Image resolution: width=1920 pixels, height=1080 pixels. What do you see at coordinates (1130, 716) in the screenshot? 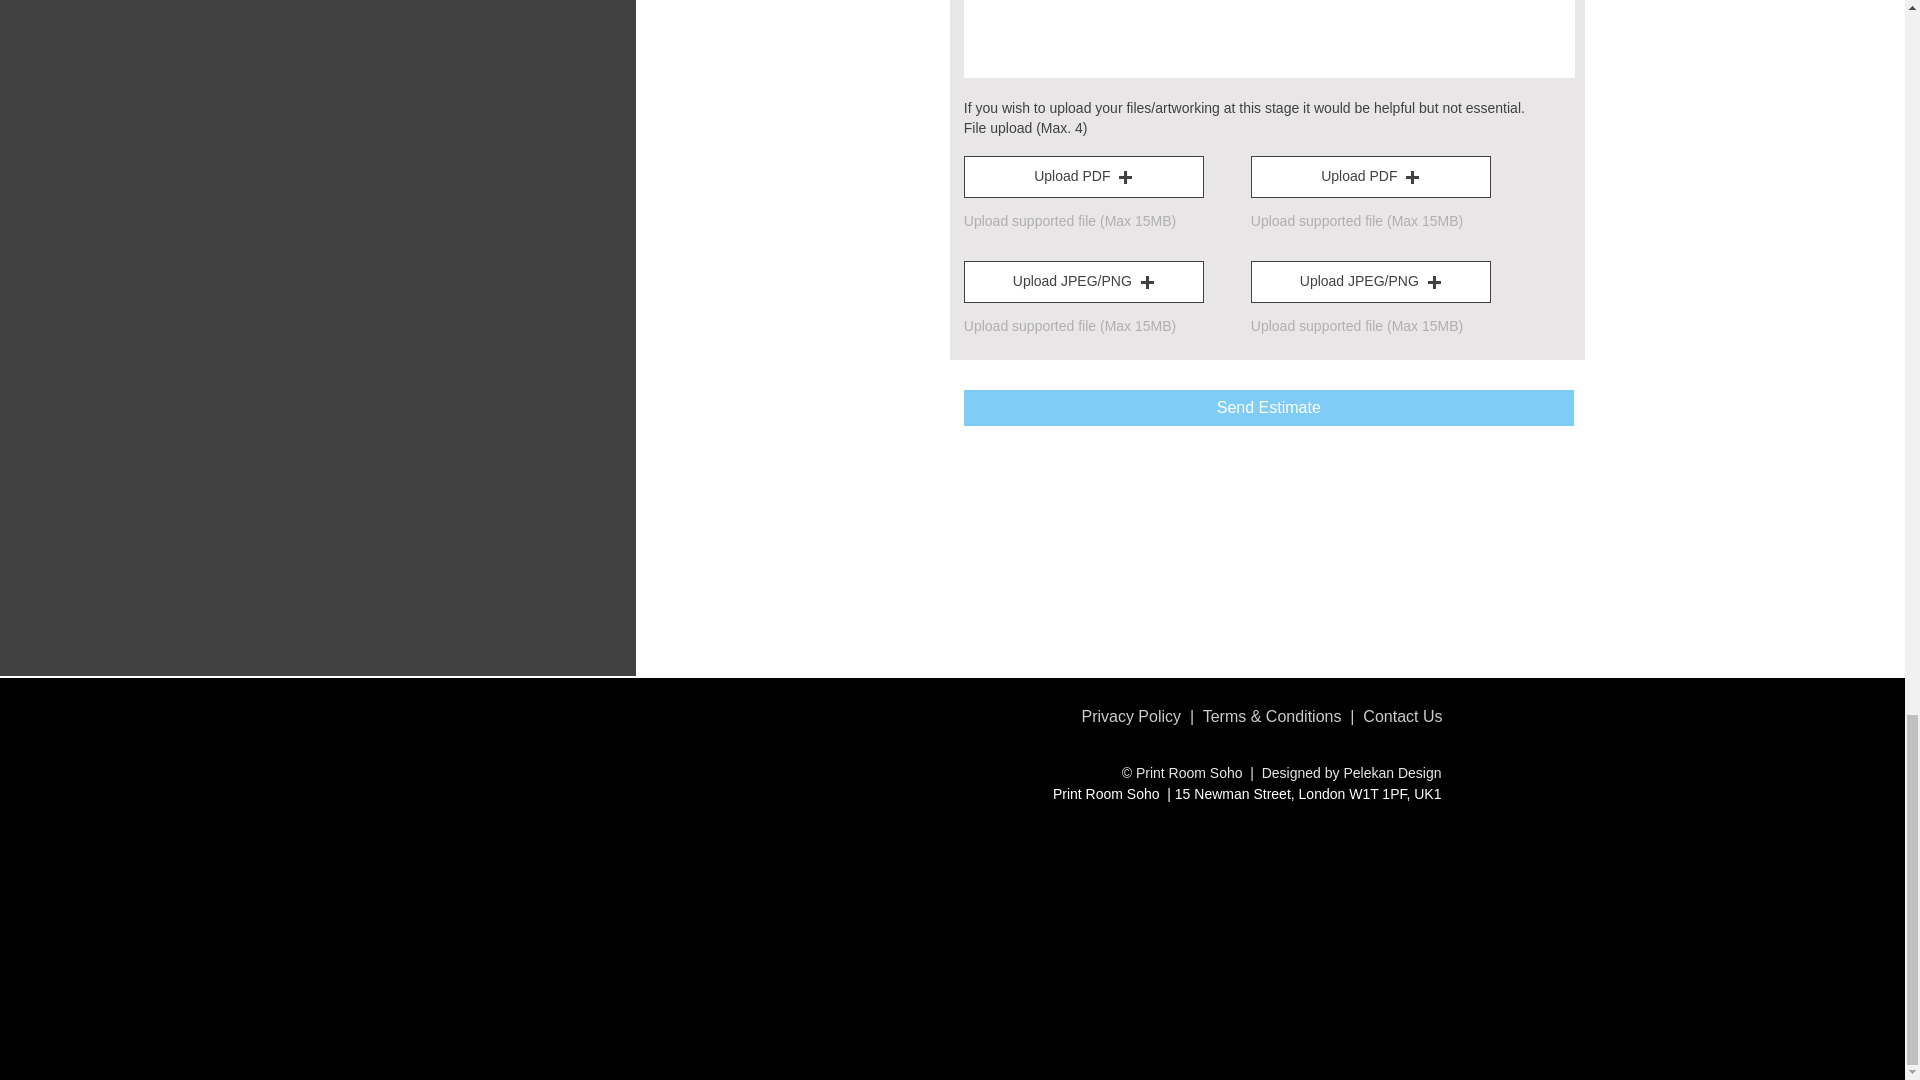
I see `Privacy Policy` at bounding box center [1130, 716].